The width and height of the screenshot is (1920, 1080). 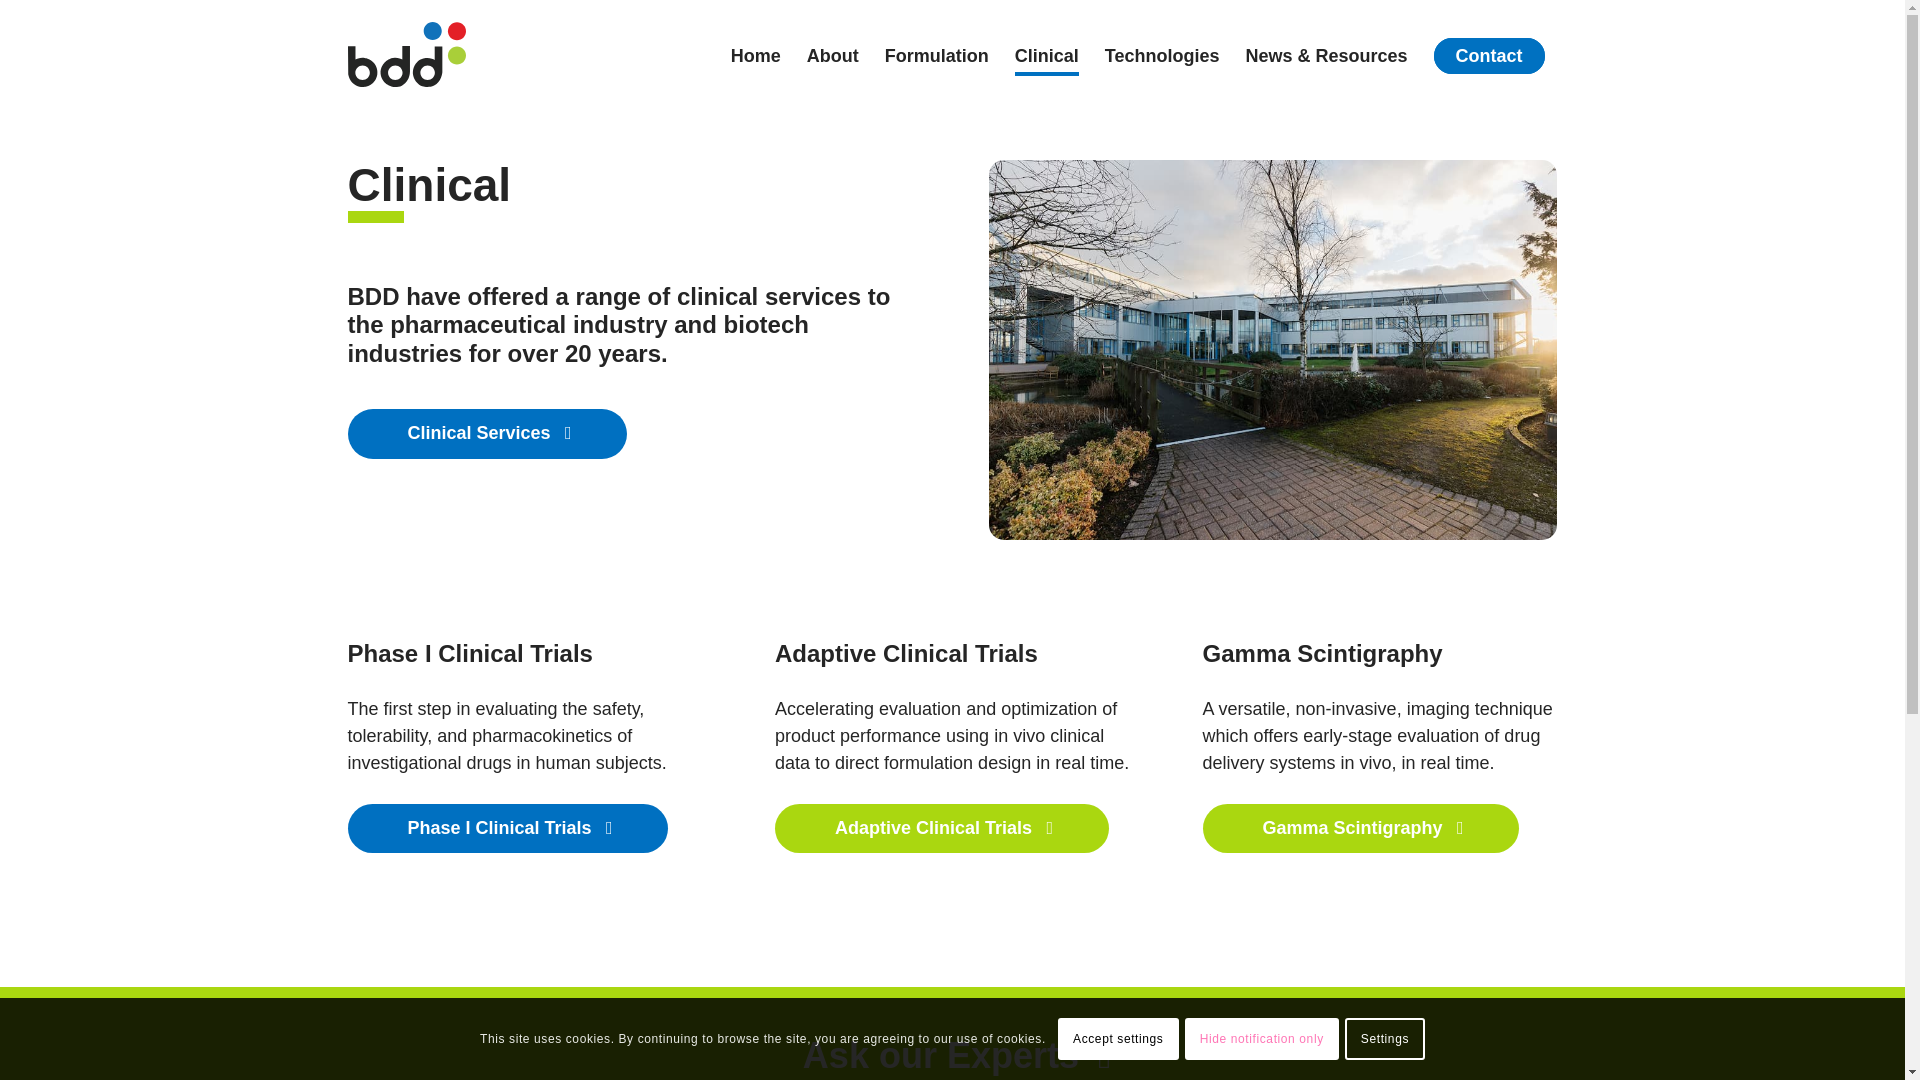 What do you see at coordinates (942, 828) in the screenshot?
I see `Adaptive Clinical Trials` at bounding box center [942, 828].